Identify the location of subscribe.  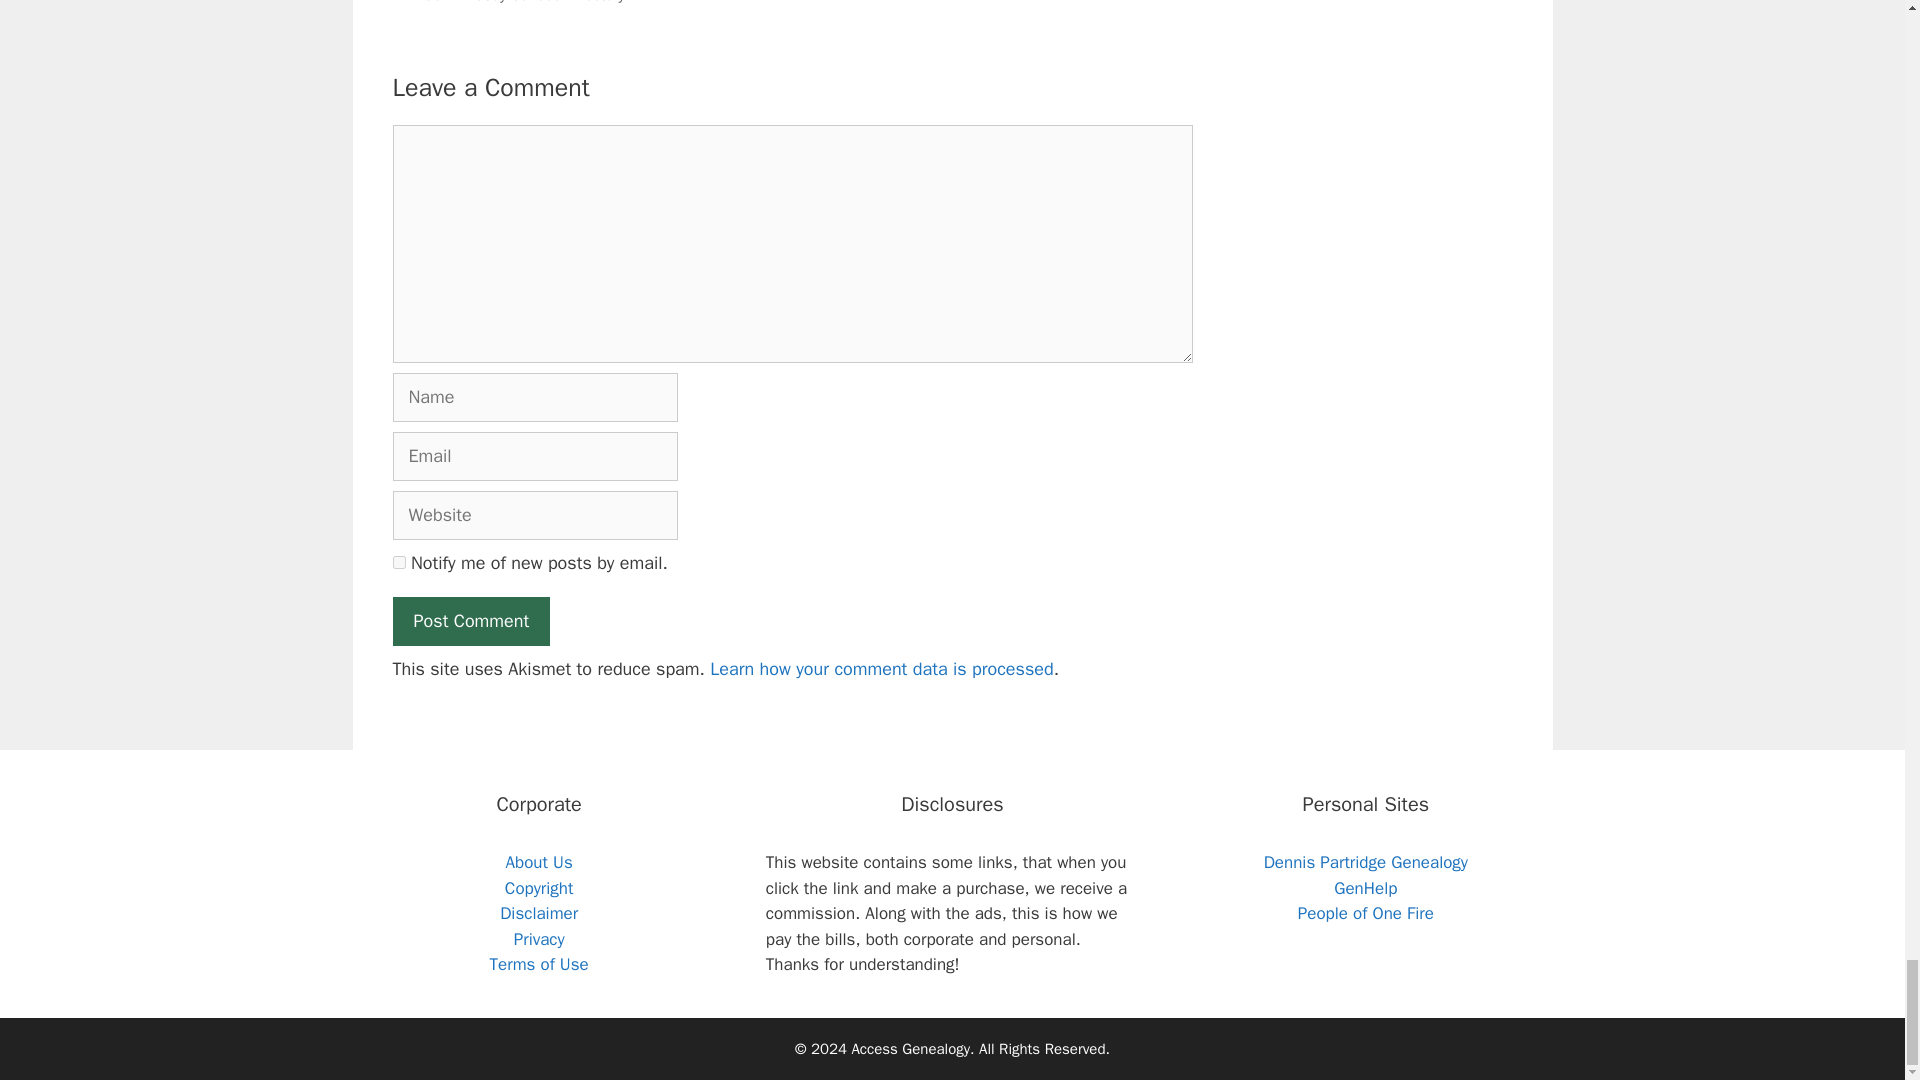
(398, 562).